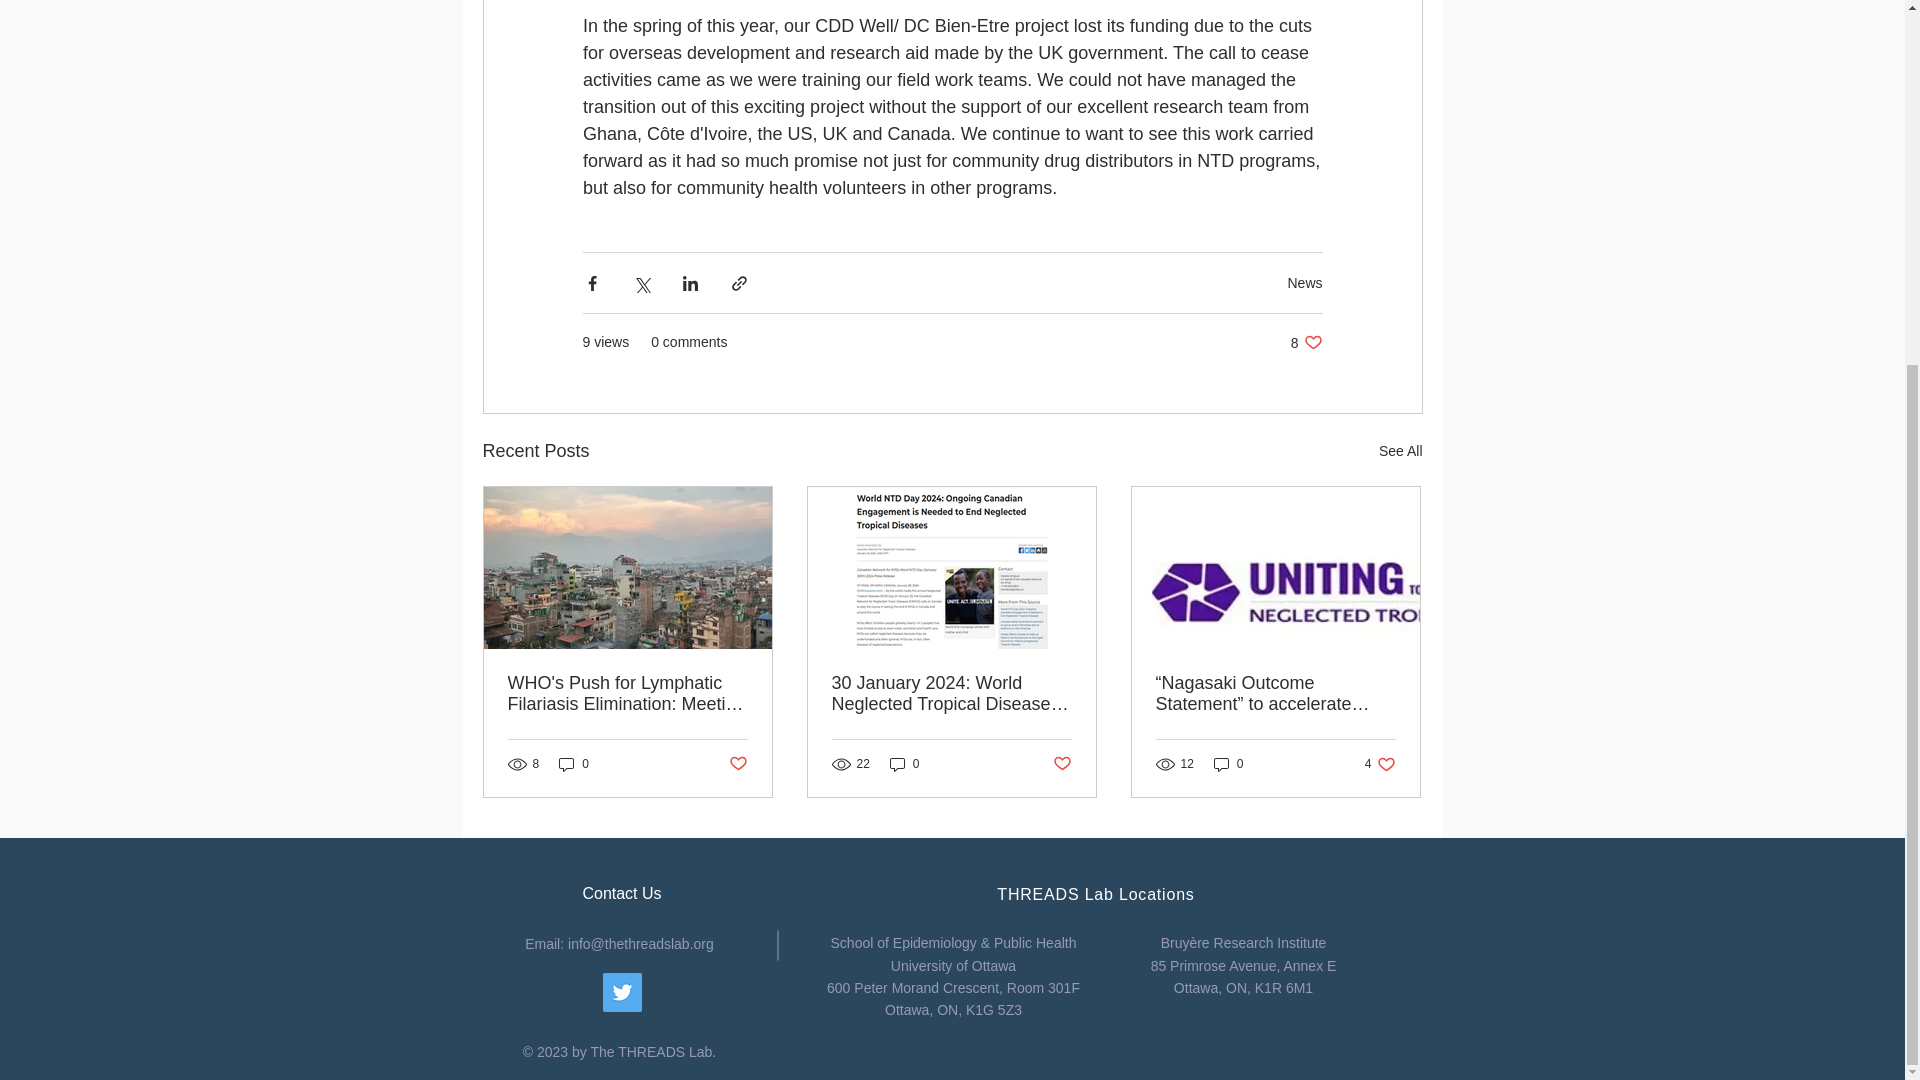  What do you see at coordinates (1400, 451) in the screenshot?
I see `See All` at bounding box center [1400, 451].